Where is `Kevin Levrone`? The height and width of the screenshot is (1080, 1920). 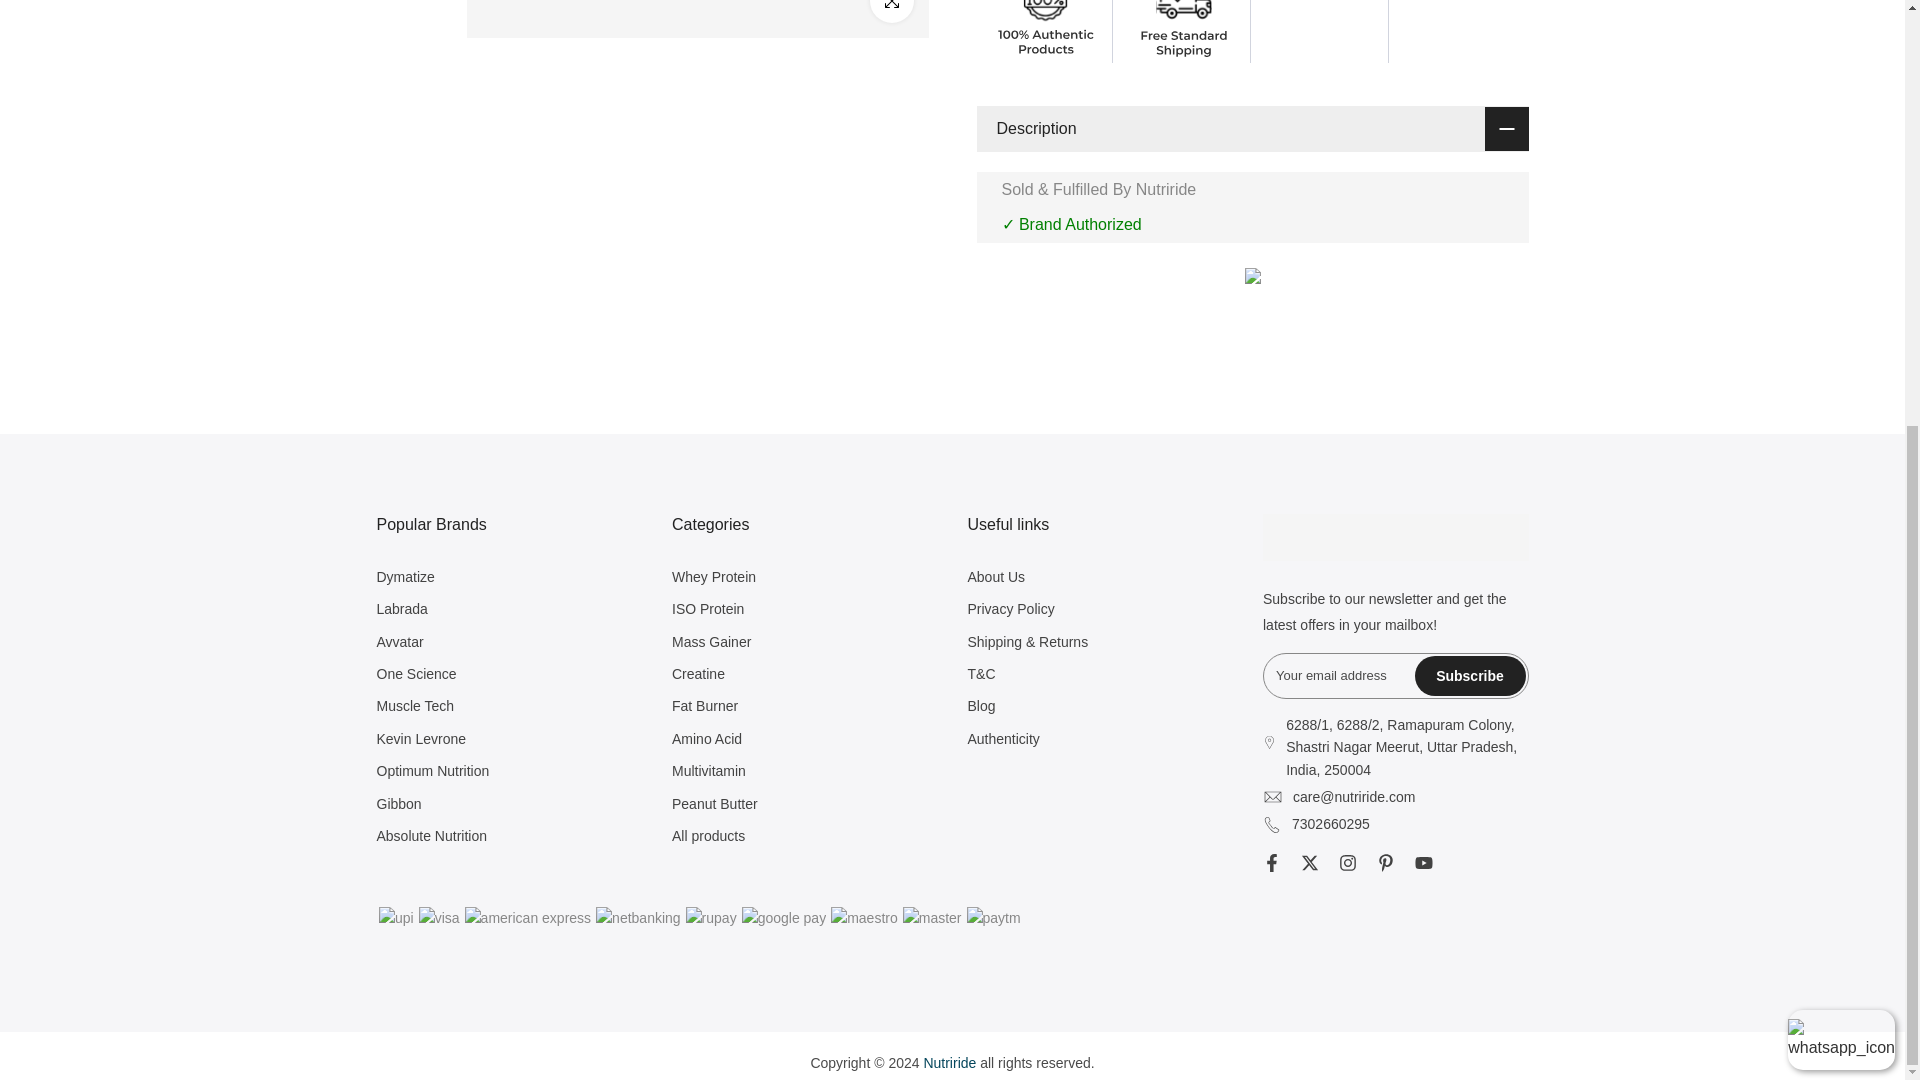 Kevin Levrone is located at coordinates (421, 739).